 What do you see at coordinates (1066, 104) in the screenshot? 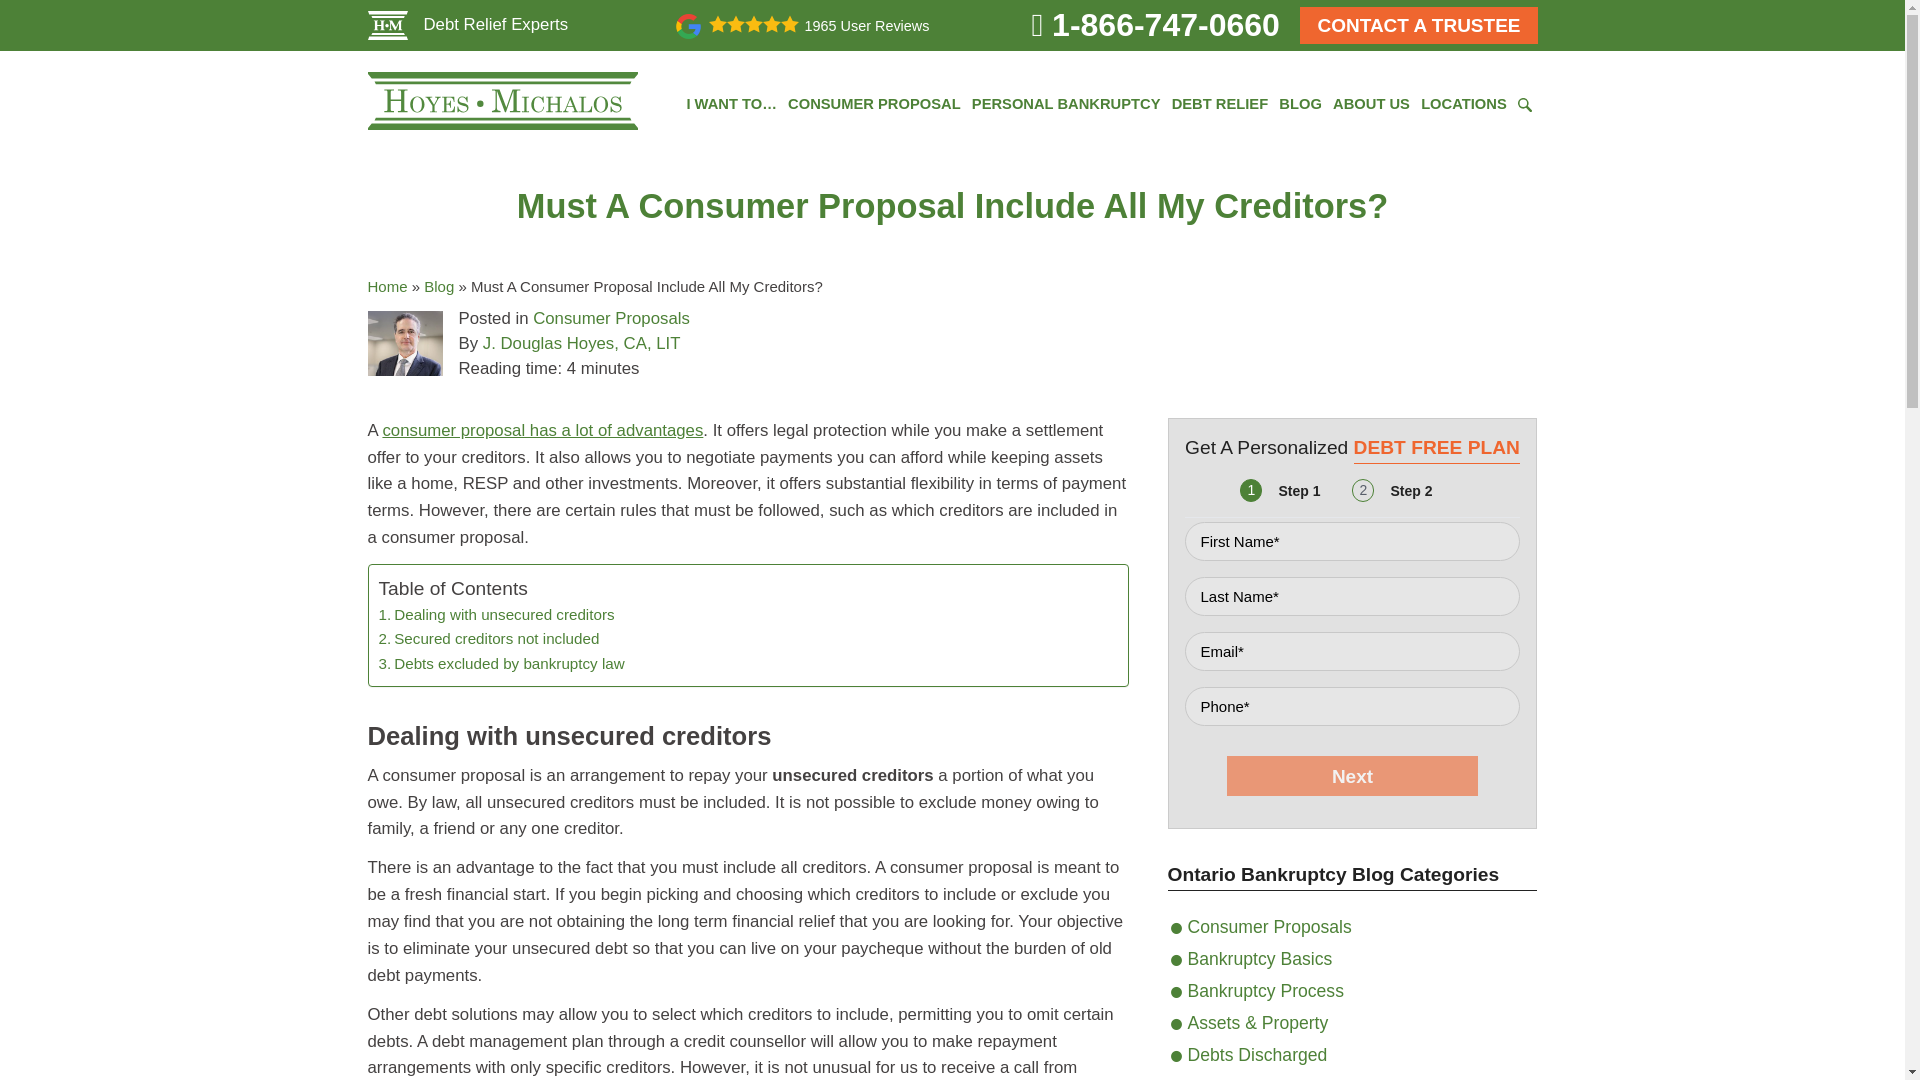
I see `PERSONAL BANKRUPTCY` at bounding box center [1066, 104].